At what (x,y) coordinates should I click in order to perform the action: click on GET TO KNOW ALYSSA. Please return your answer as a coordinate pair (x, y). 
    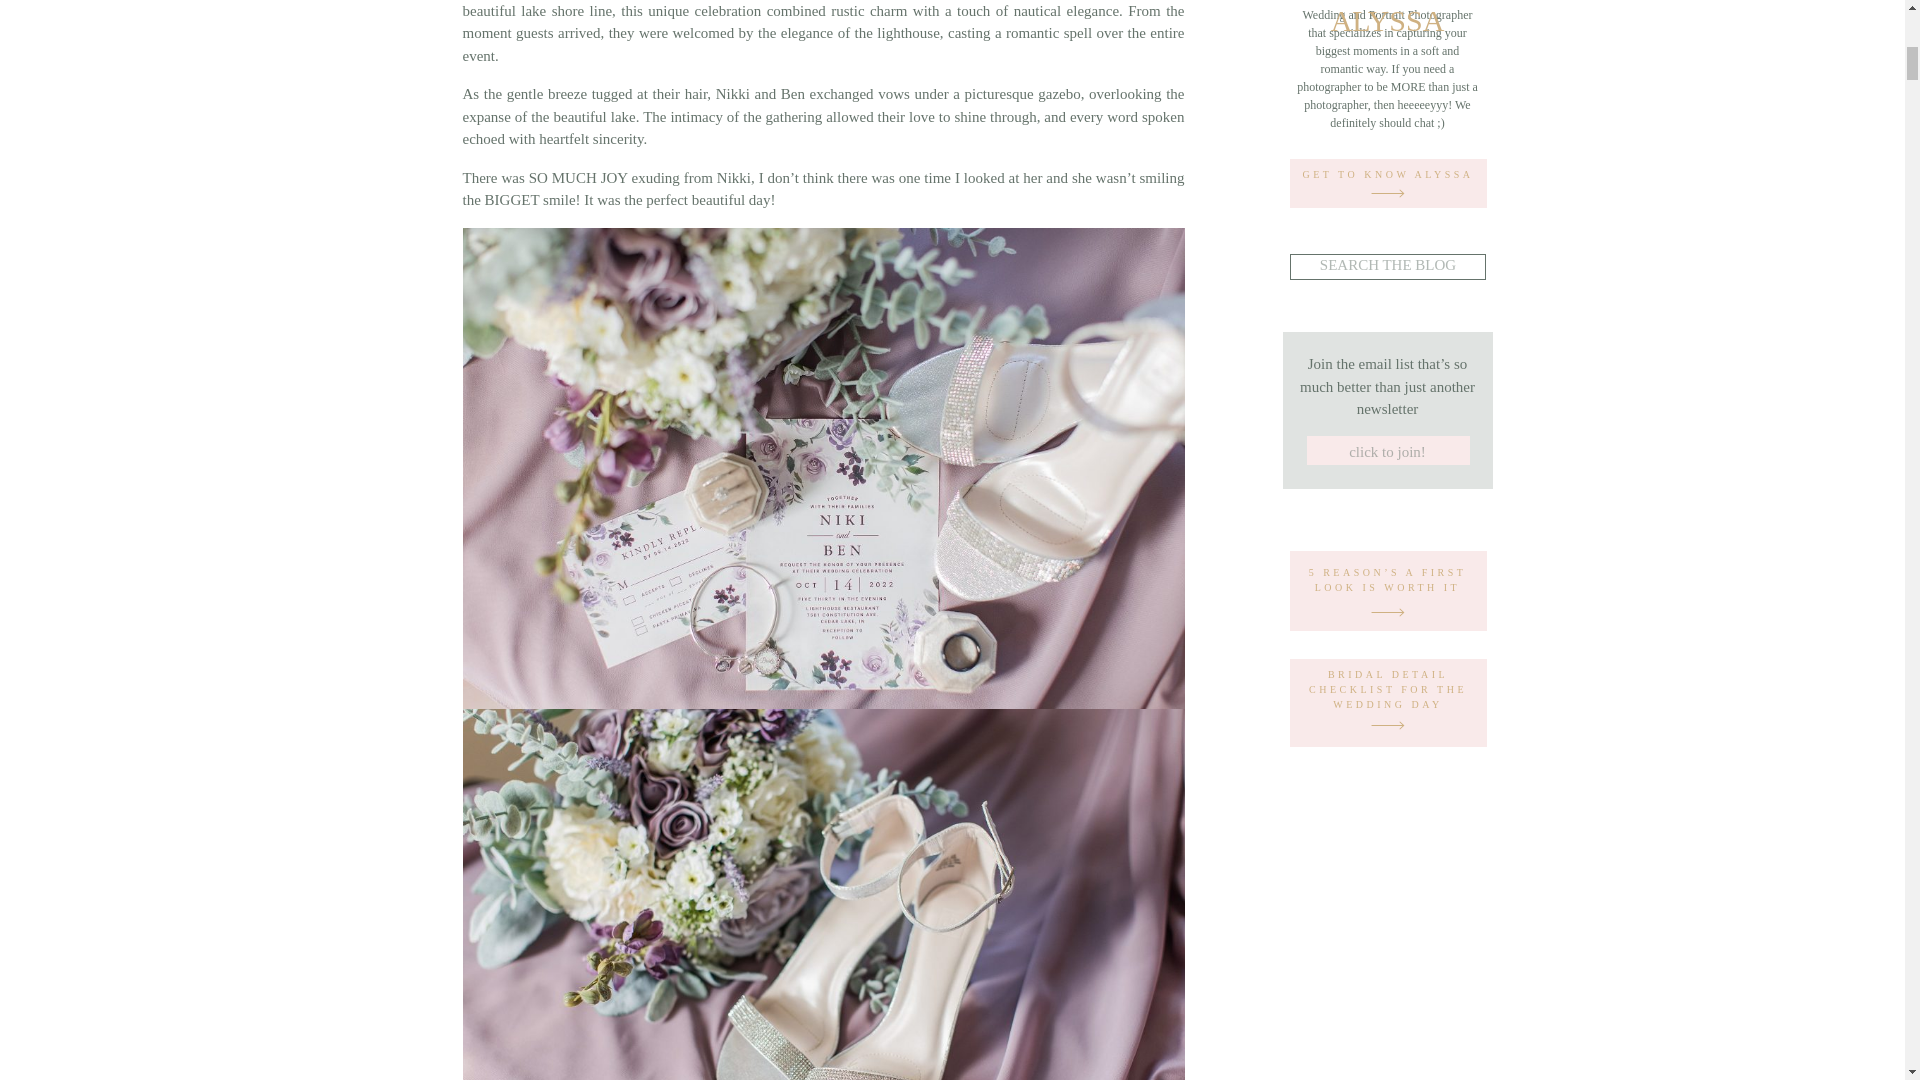
    Looking at the image, I should click on (1388, 180).